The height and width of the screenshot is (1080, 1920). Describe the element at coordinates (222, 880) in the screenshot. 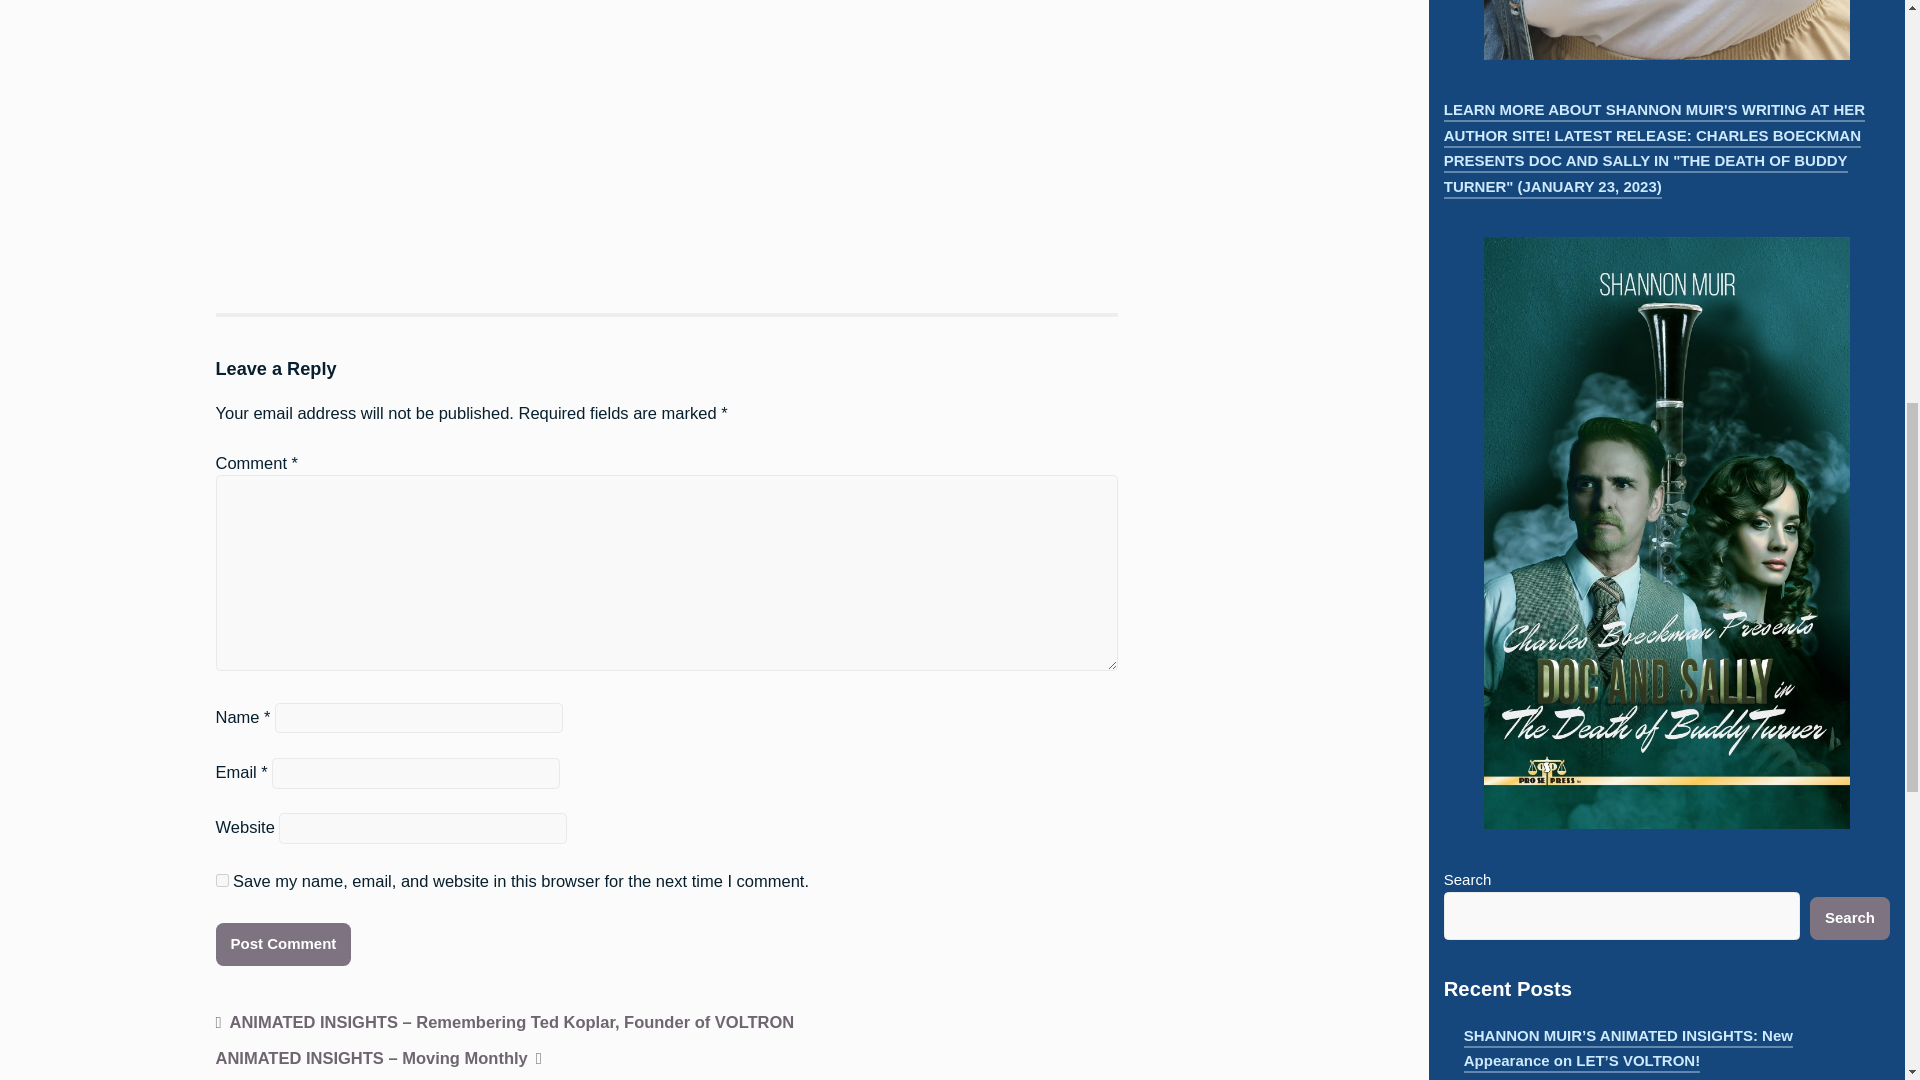

I see `yes` at that location.